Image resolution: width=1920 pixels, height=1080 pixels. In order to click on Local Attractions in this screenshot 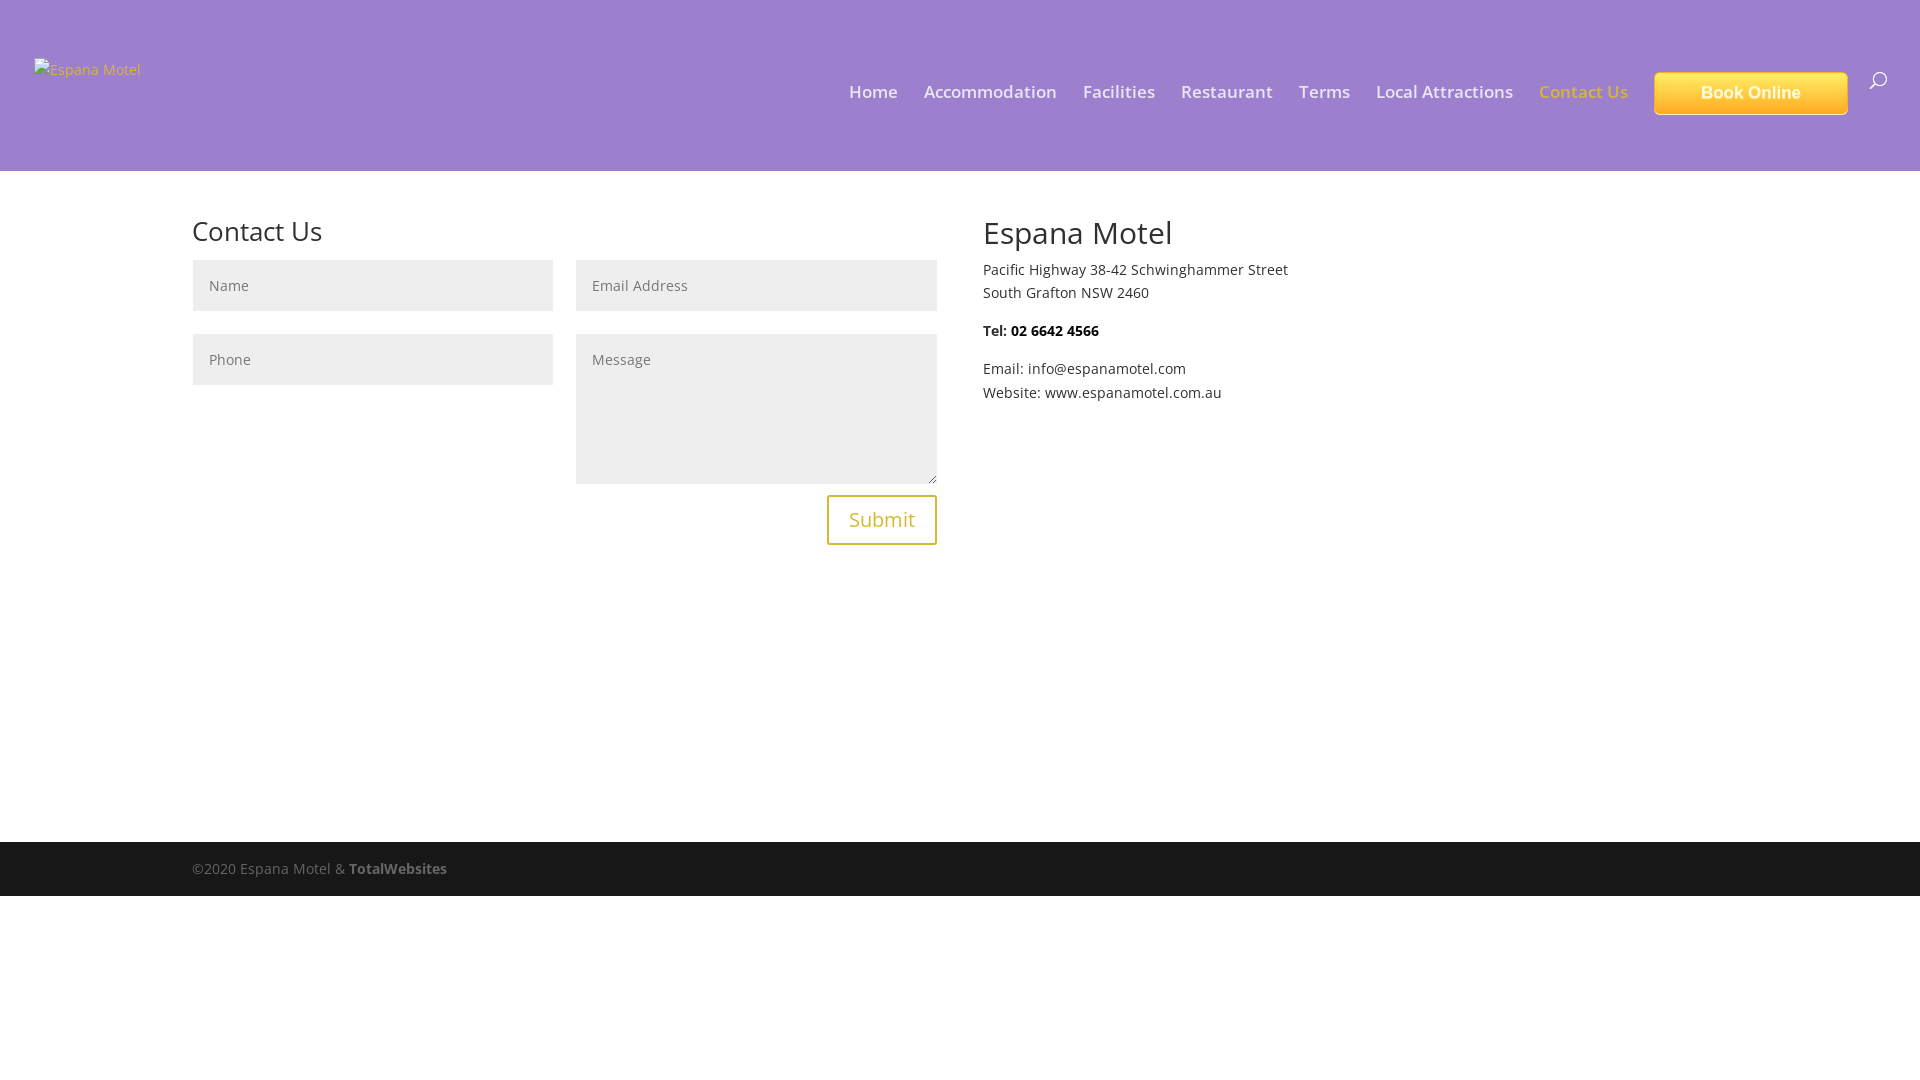, I will do `click(1444, 128)`.